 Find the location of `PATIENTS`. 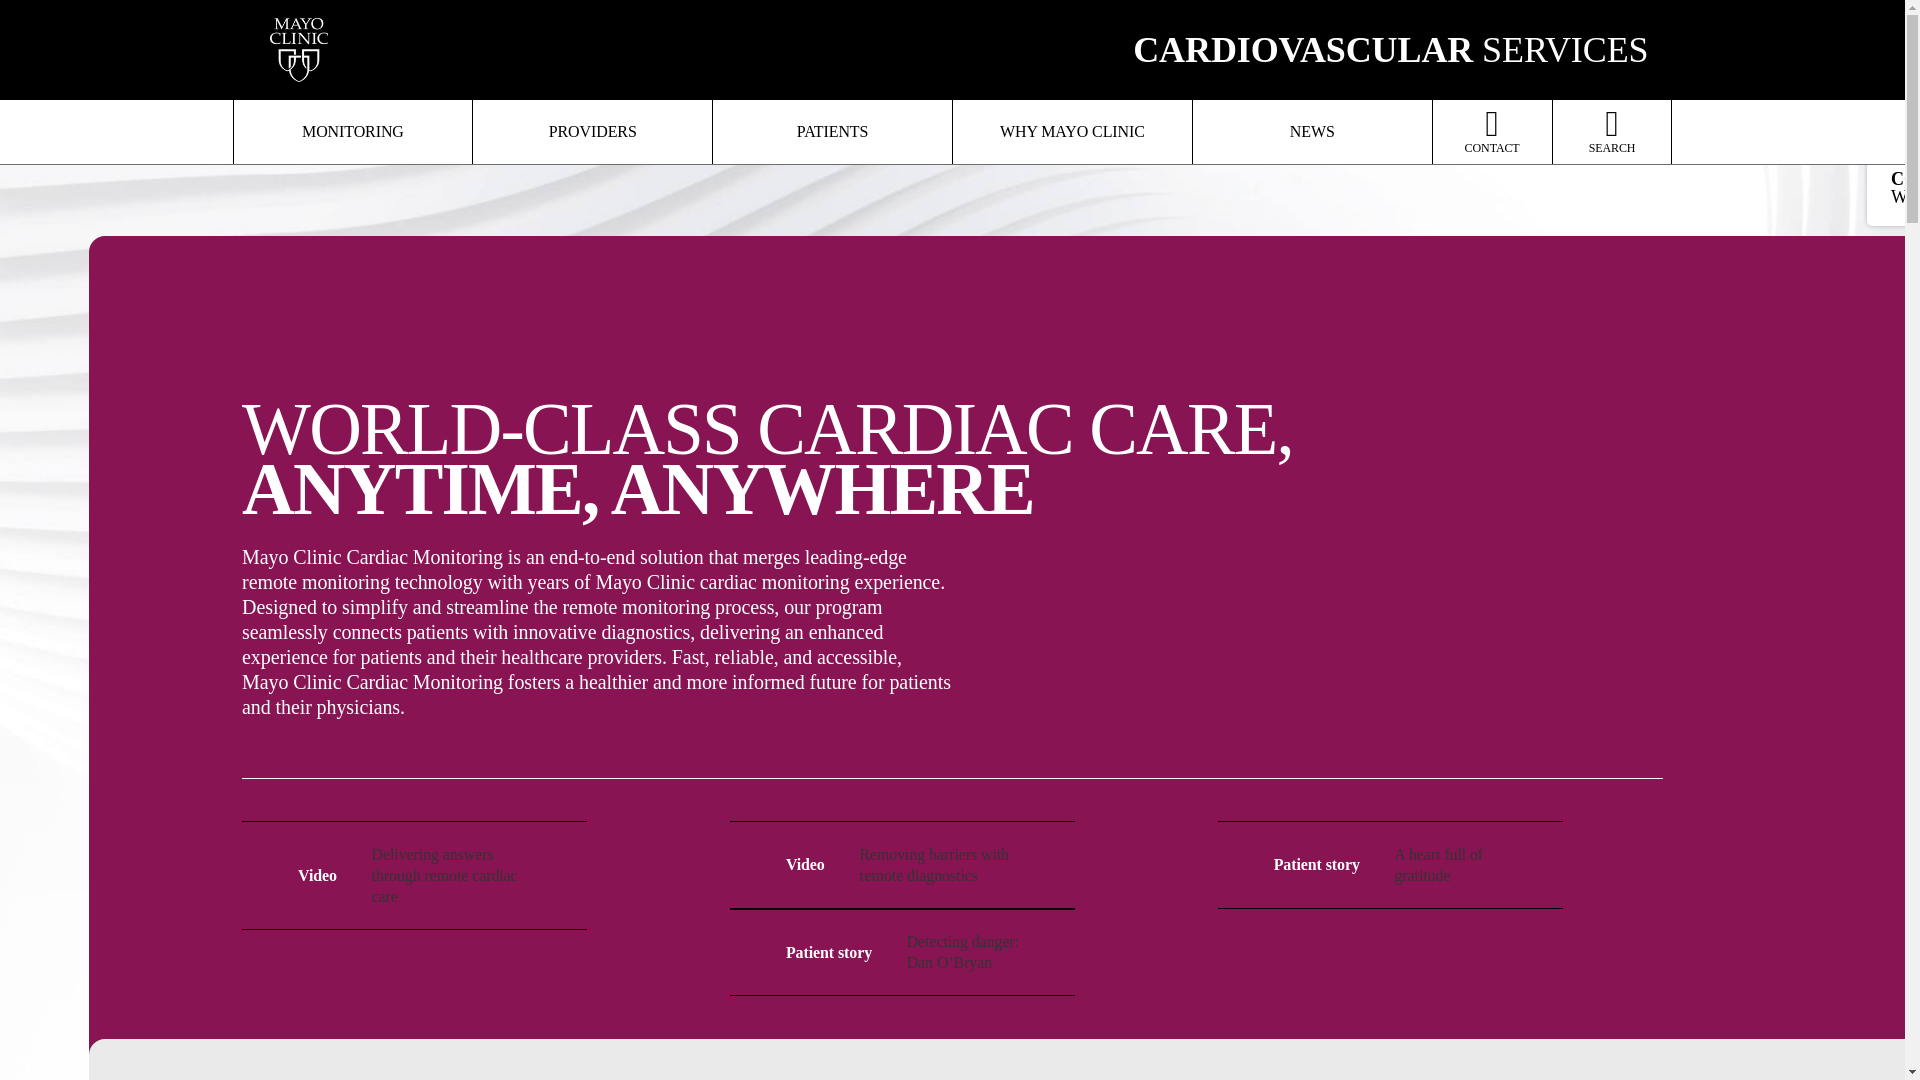

PATIENTS is located at coordinates (832, 132).